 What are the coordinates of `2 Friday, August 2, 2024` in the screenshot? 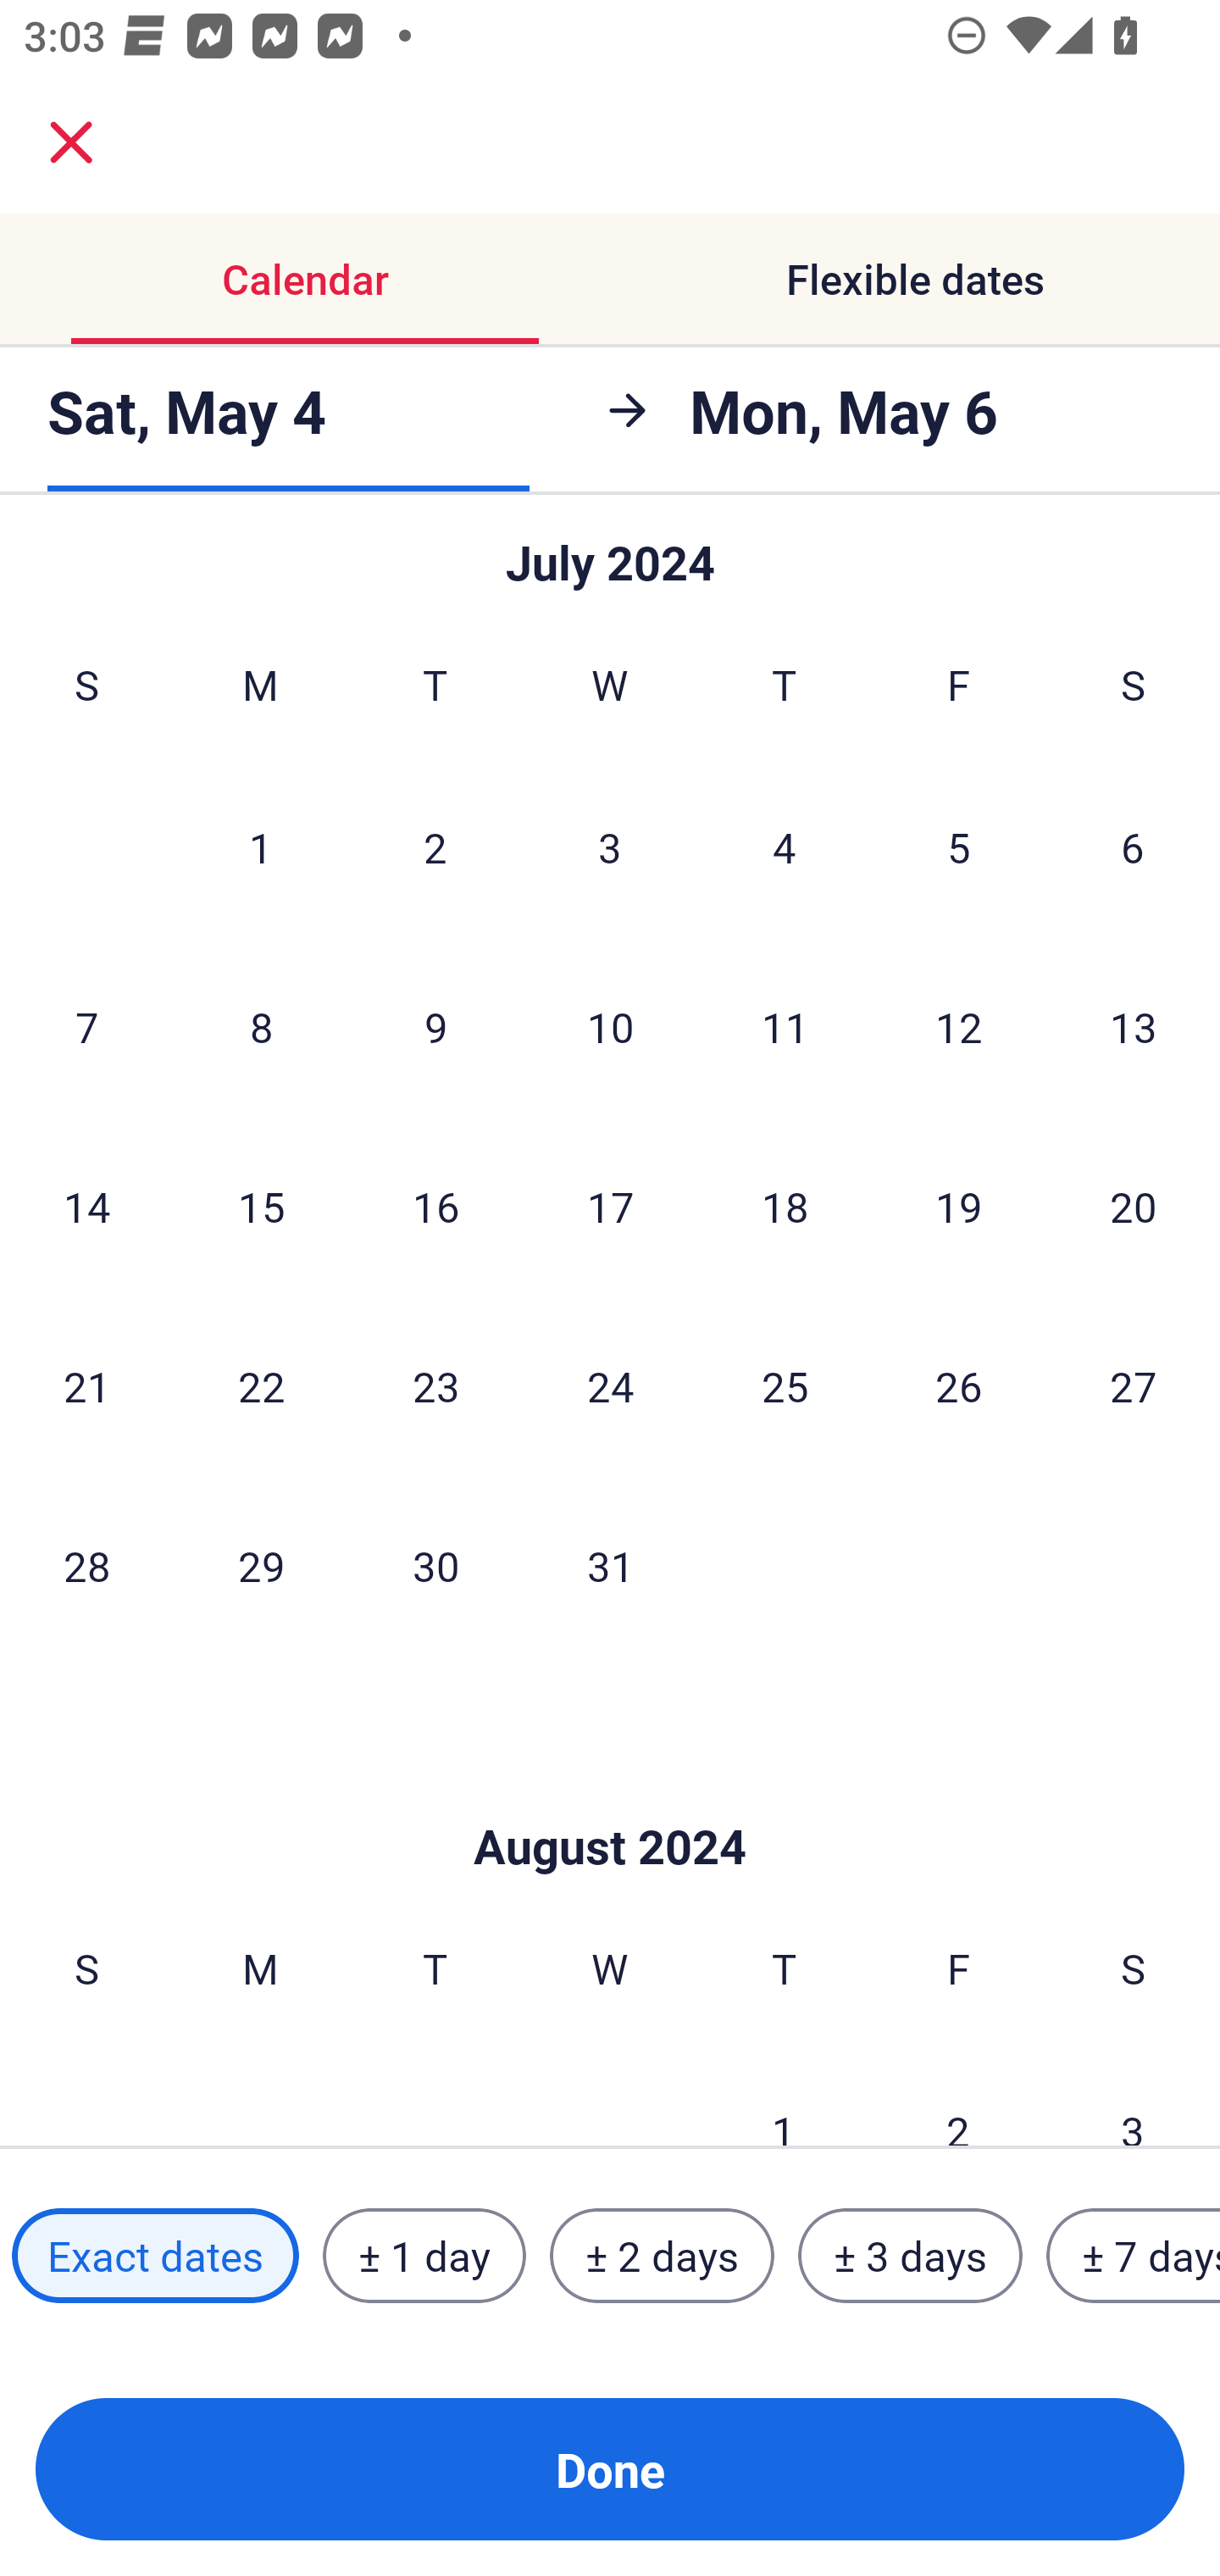 It's located at (958, 2094).